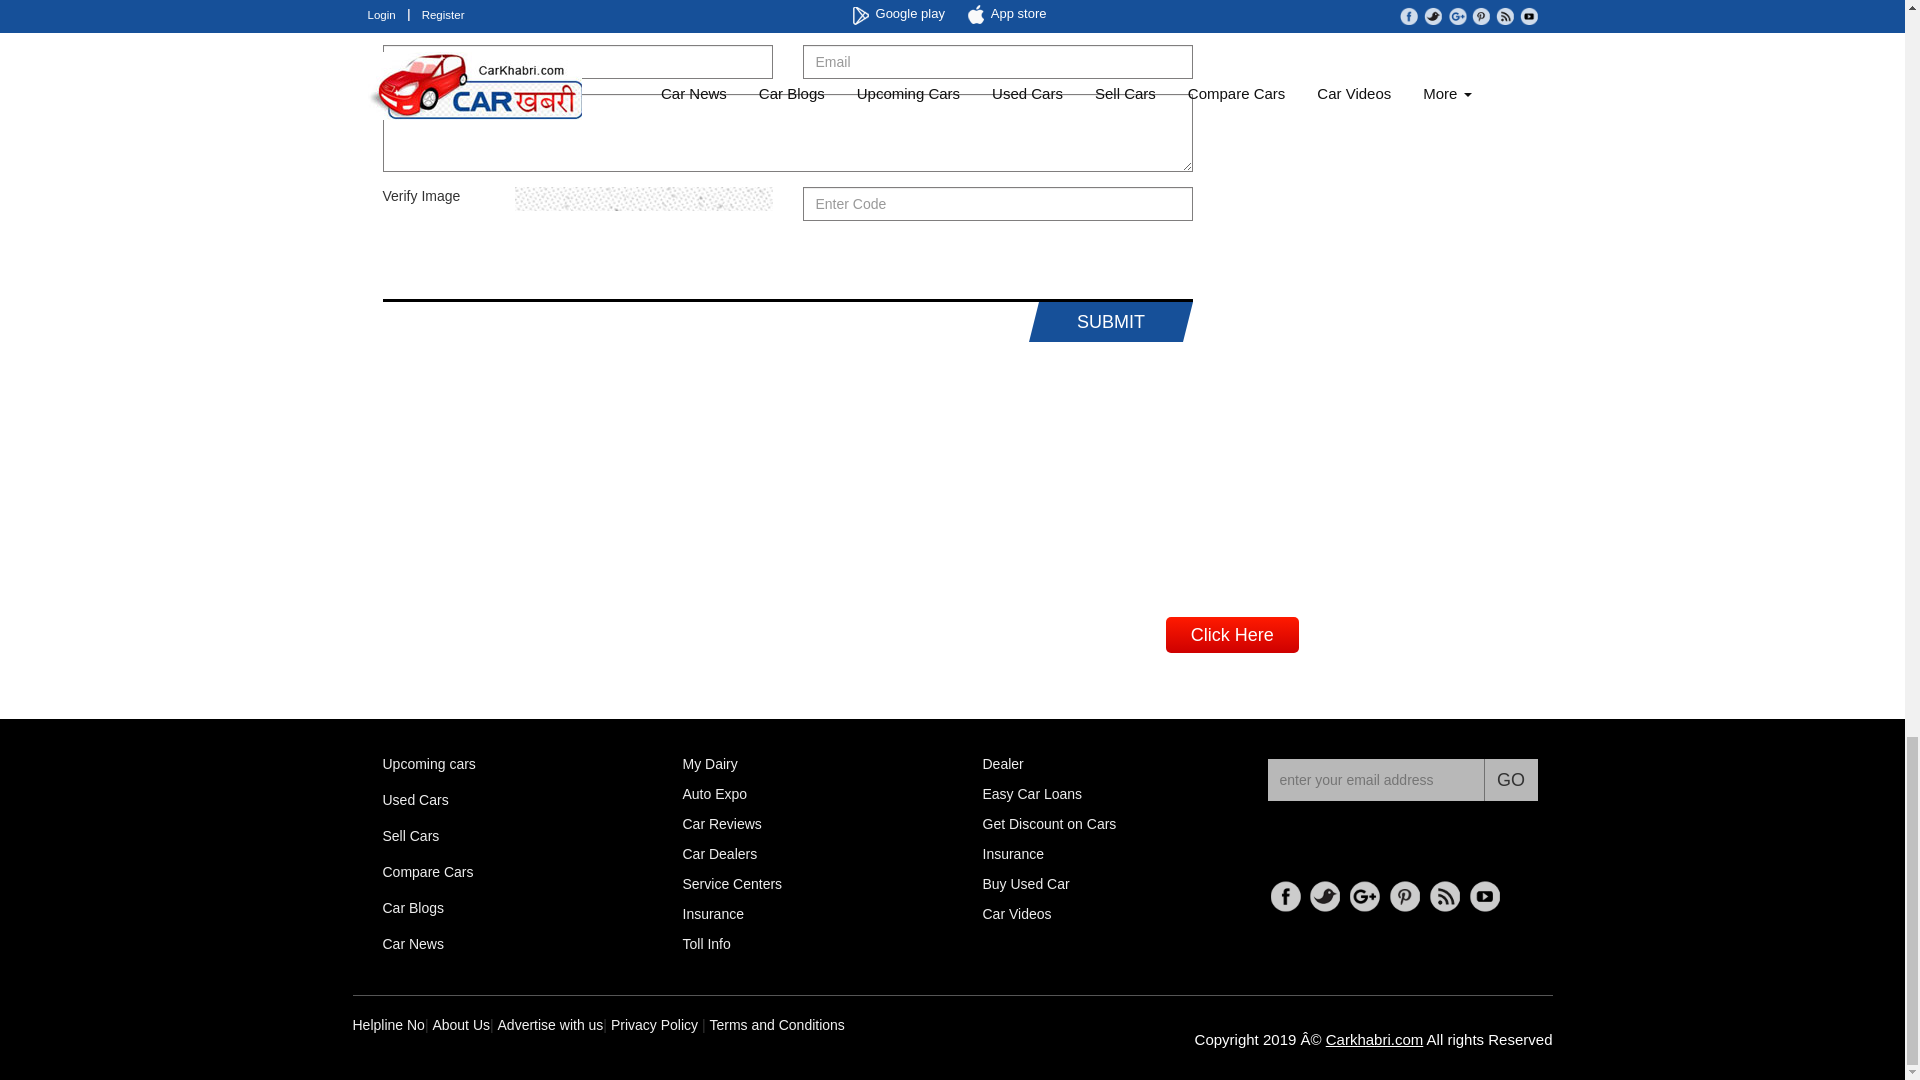  What do you see at coordinates (654, 1024) in the screenshot?
I see `Privacy Policy` at bounding box center [654, 1024].